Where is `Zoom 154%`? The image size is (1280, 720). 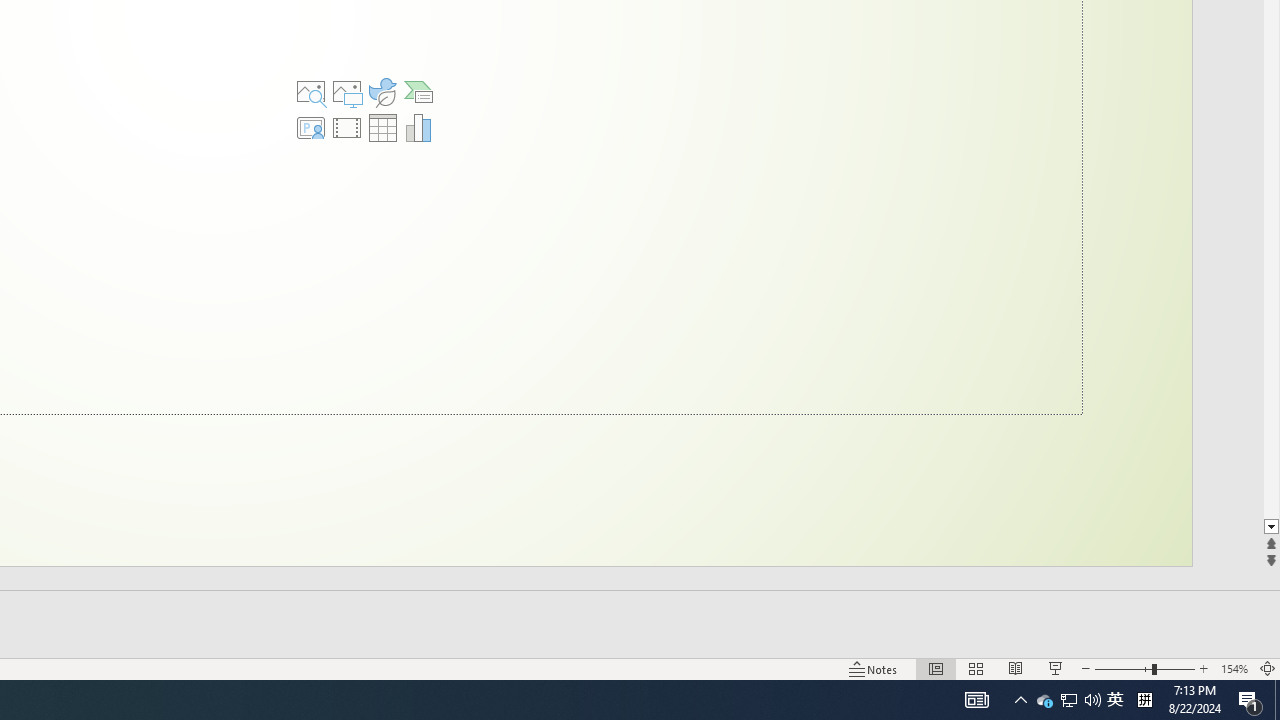
Zoom 154% is located at coordinates (1234, 668).